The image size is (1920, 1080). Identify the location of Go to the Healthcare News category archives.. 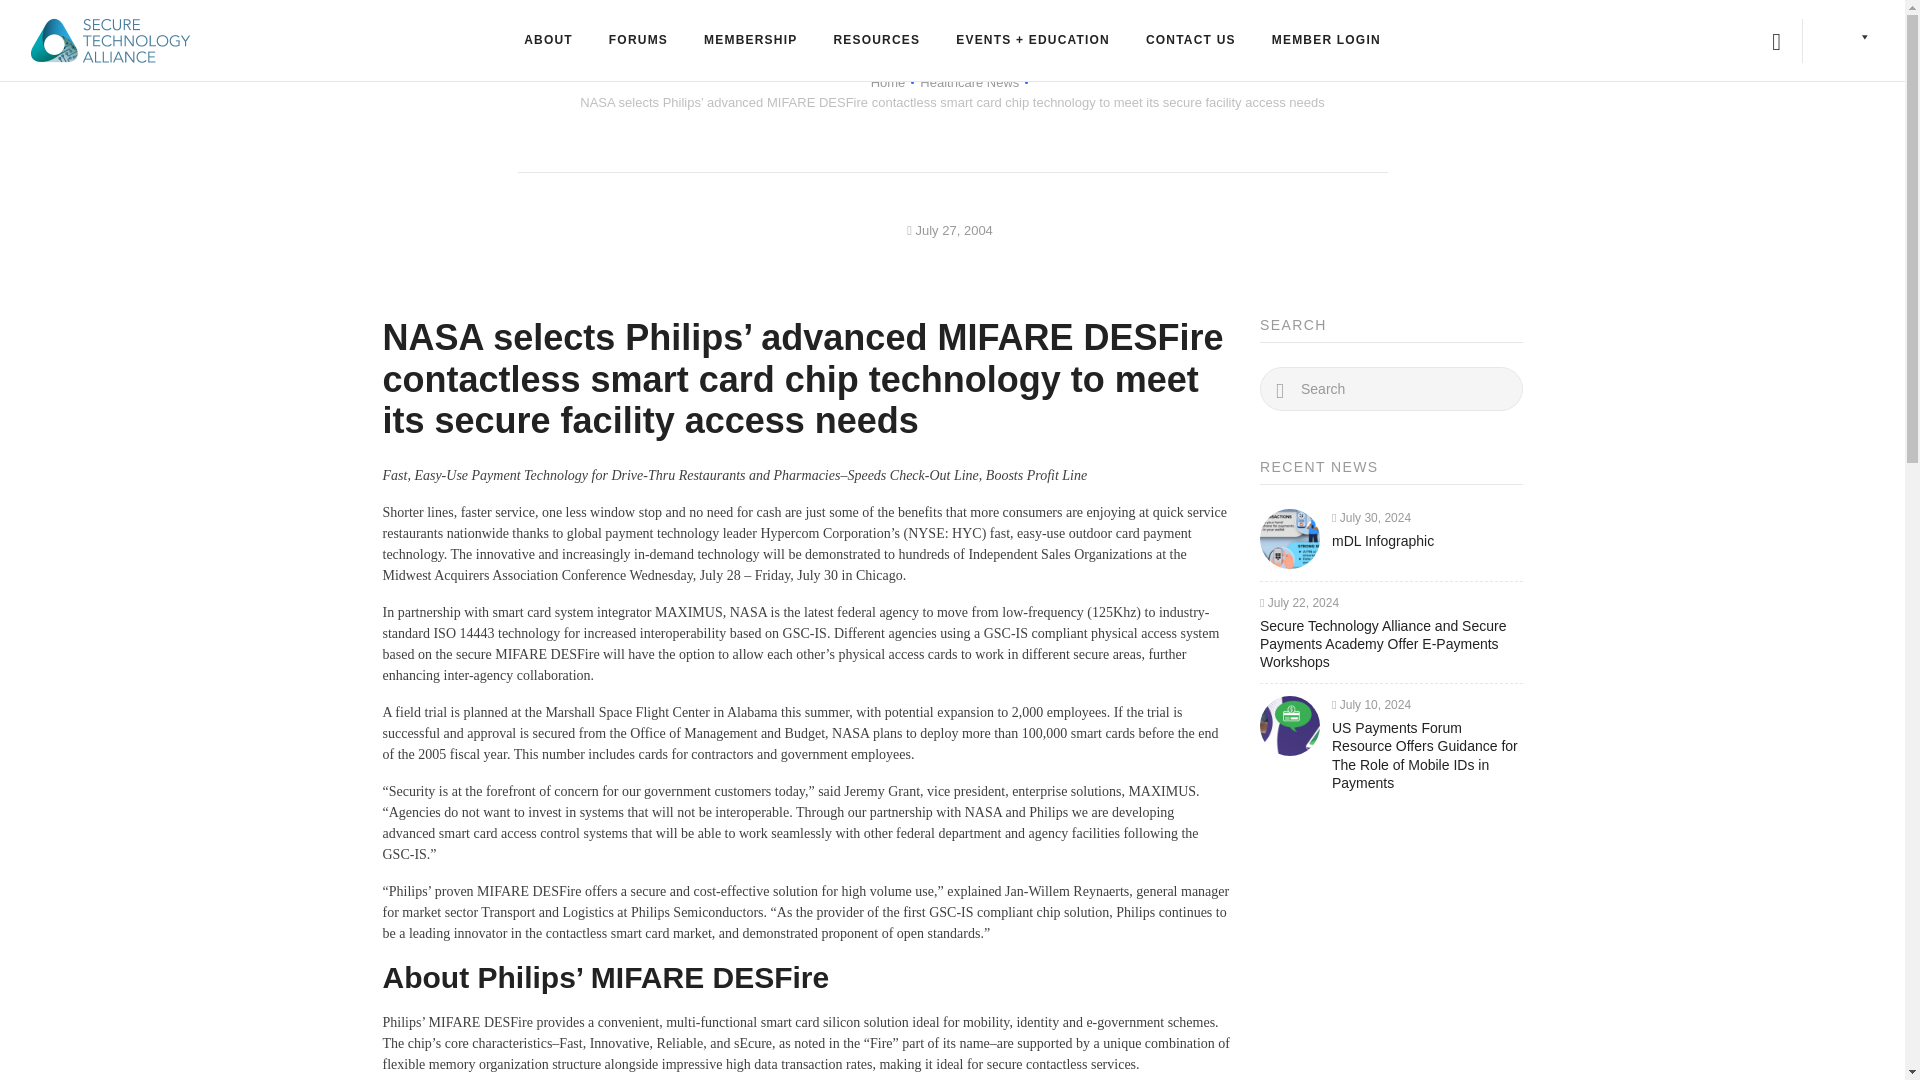
(969, 82).